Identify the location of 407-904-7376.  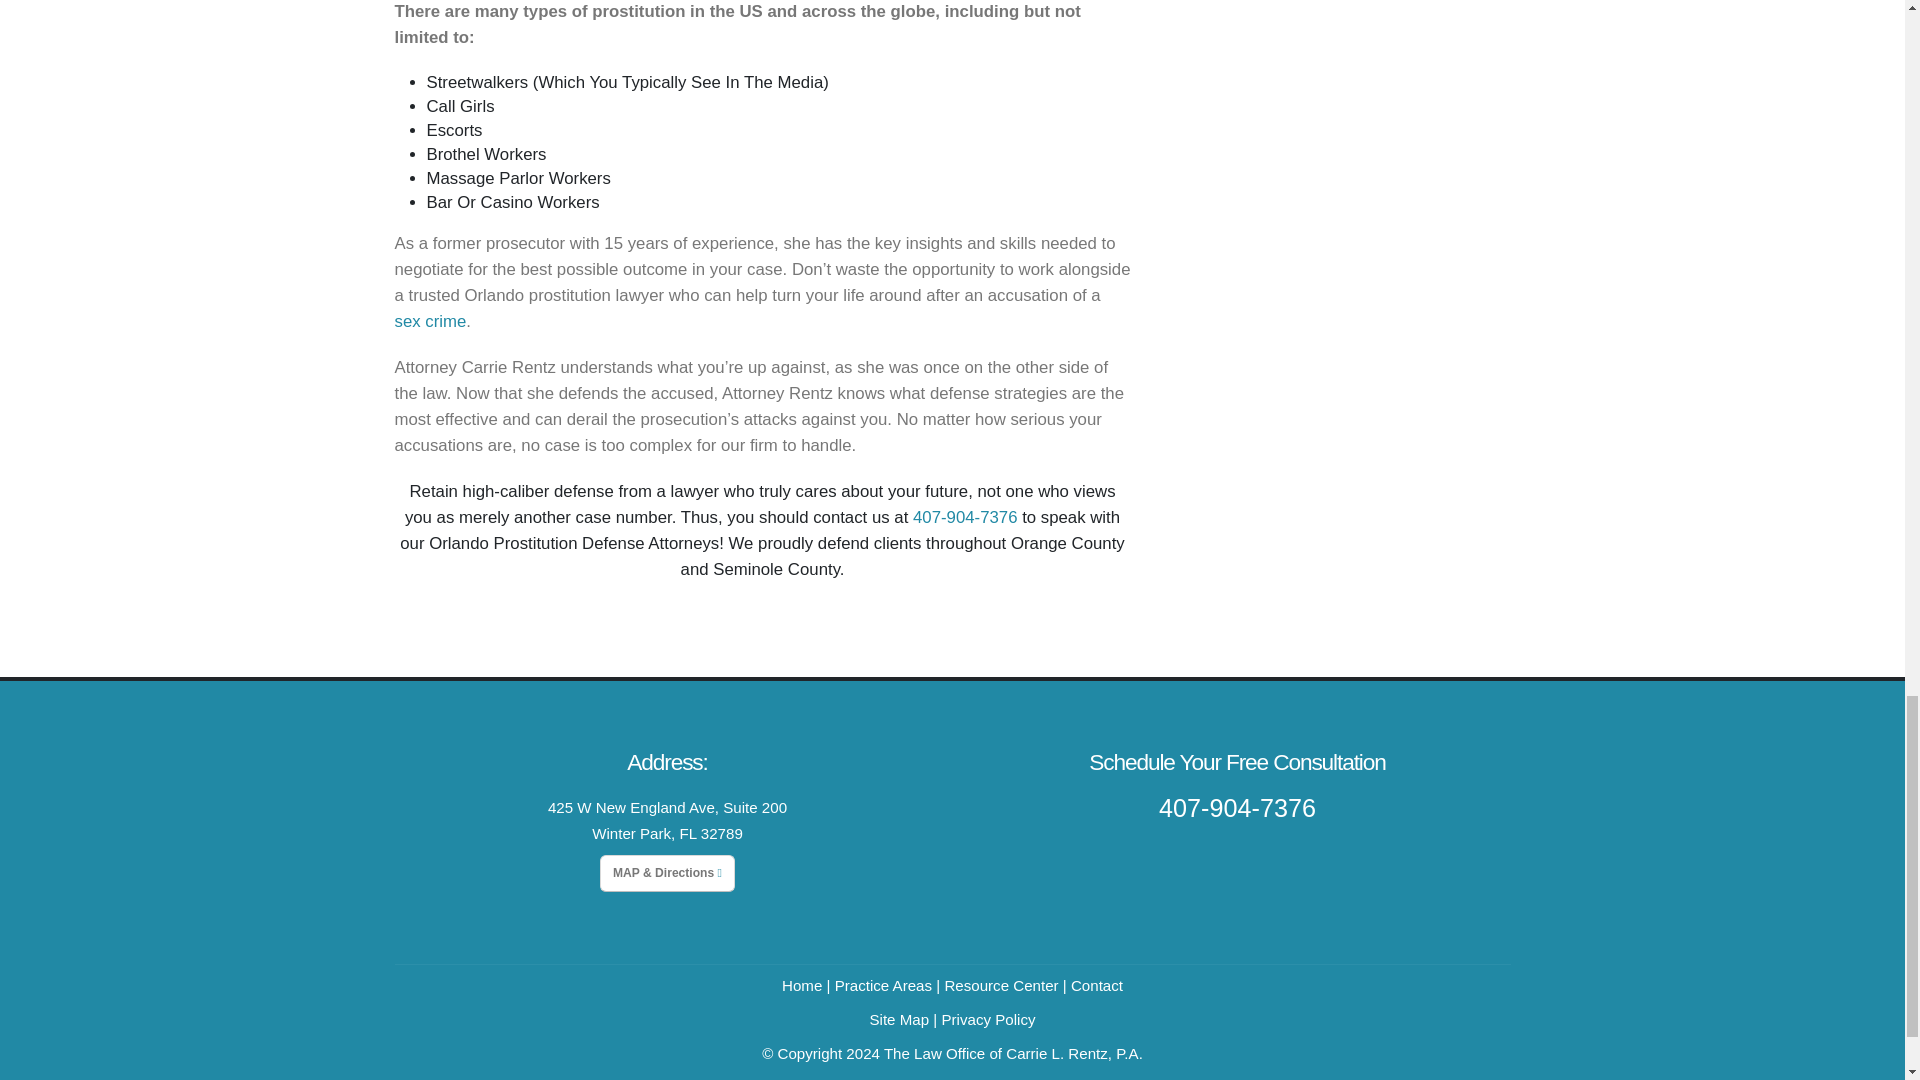
(965, 517).